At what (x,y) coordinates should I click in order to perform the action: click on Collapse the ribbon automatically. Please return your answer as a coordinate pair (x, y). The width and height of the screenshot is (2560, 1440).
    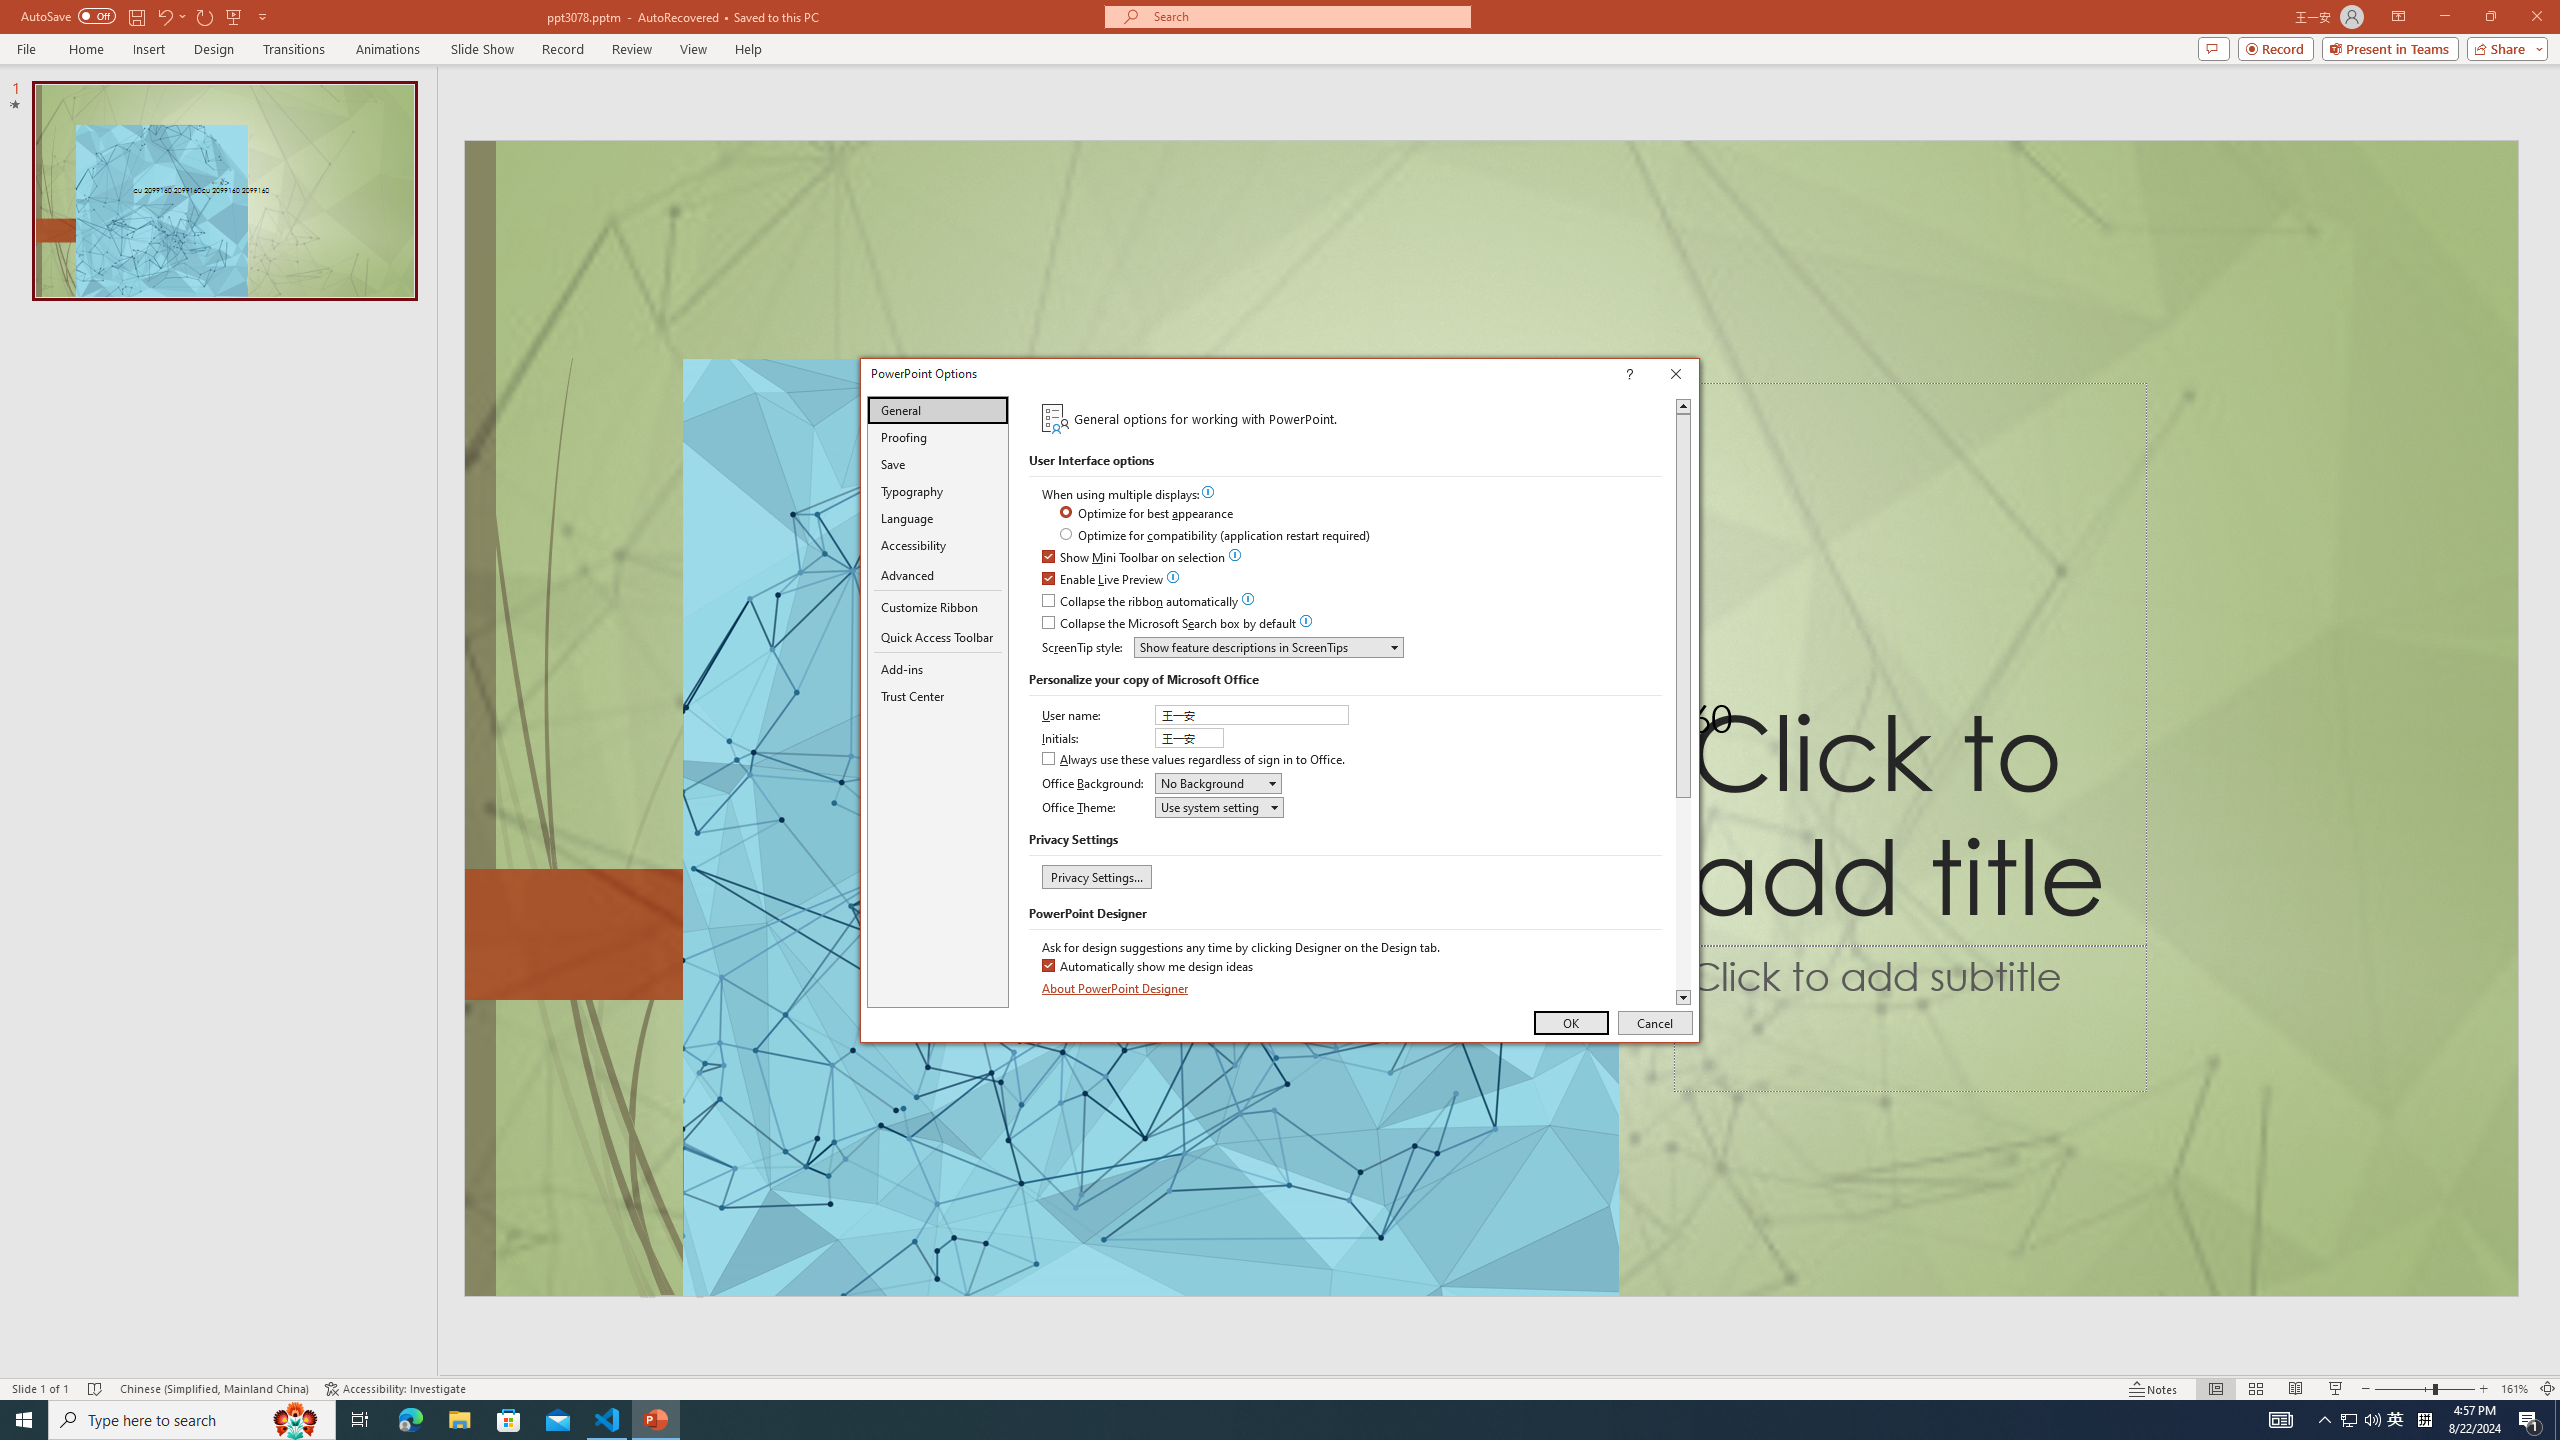
    Looking at the image, I should click on (1141, 602).